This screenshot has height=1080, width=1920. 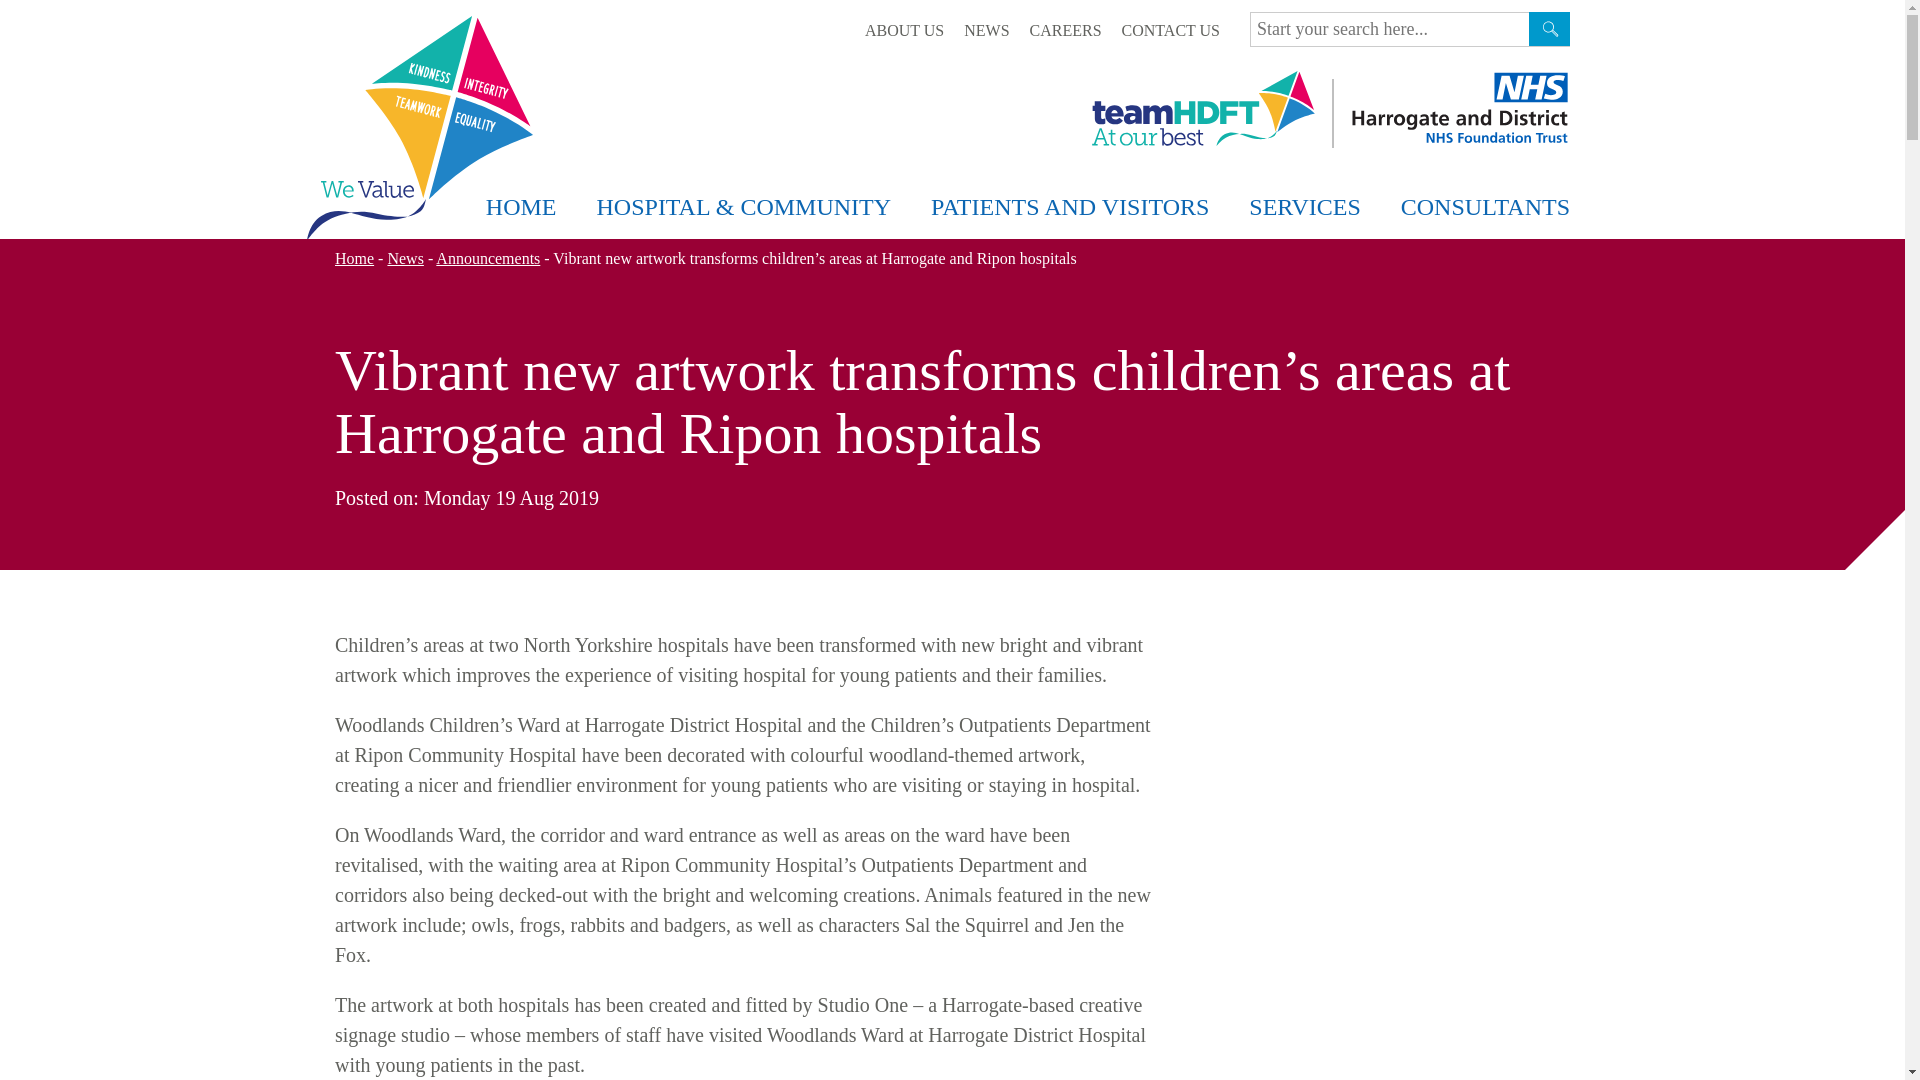 I want to click on ABOUT US, so click(x=904, y=30).